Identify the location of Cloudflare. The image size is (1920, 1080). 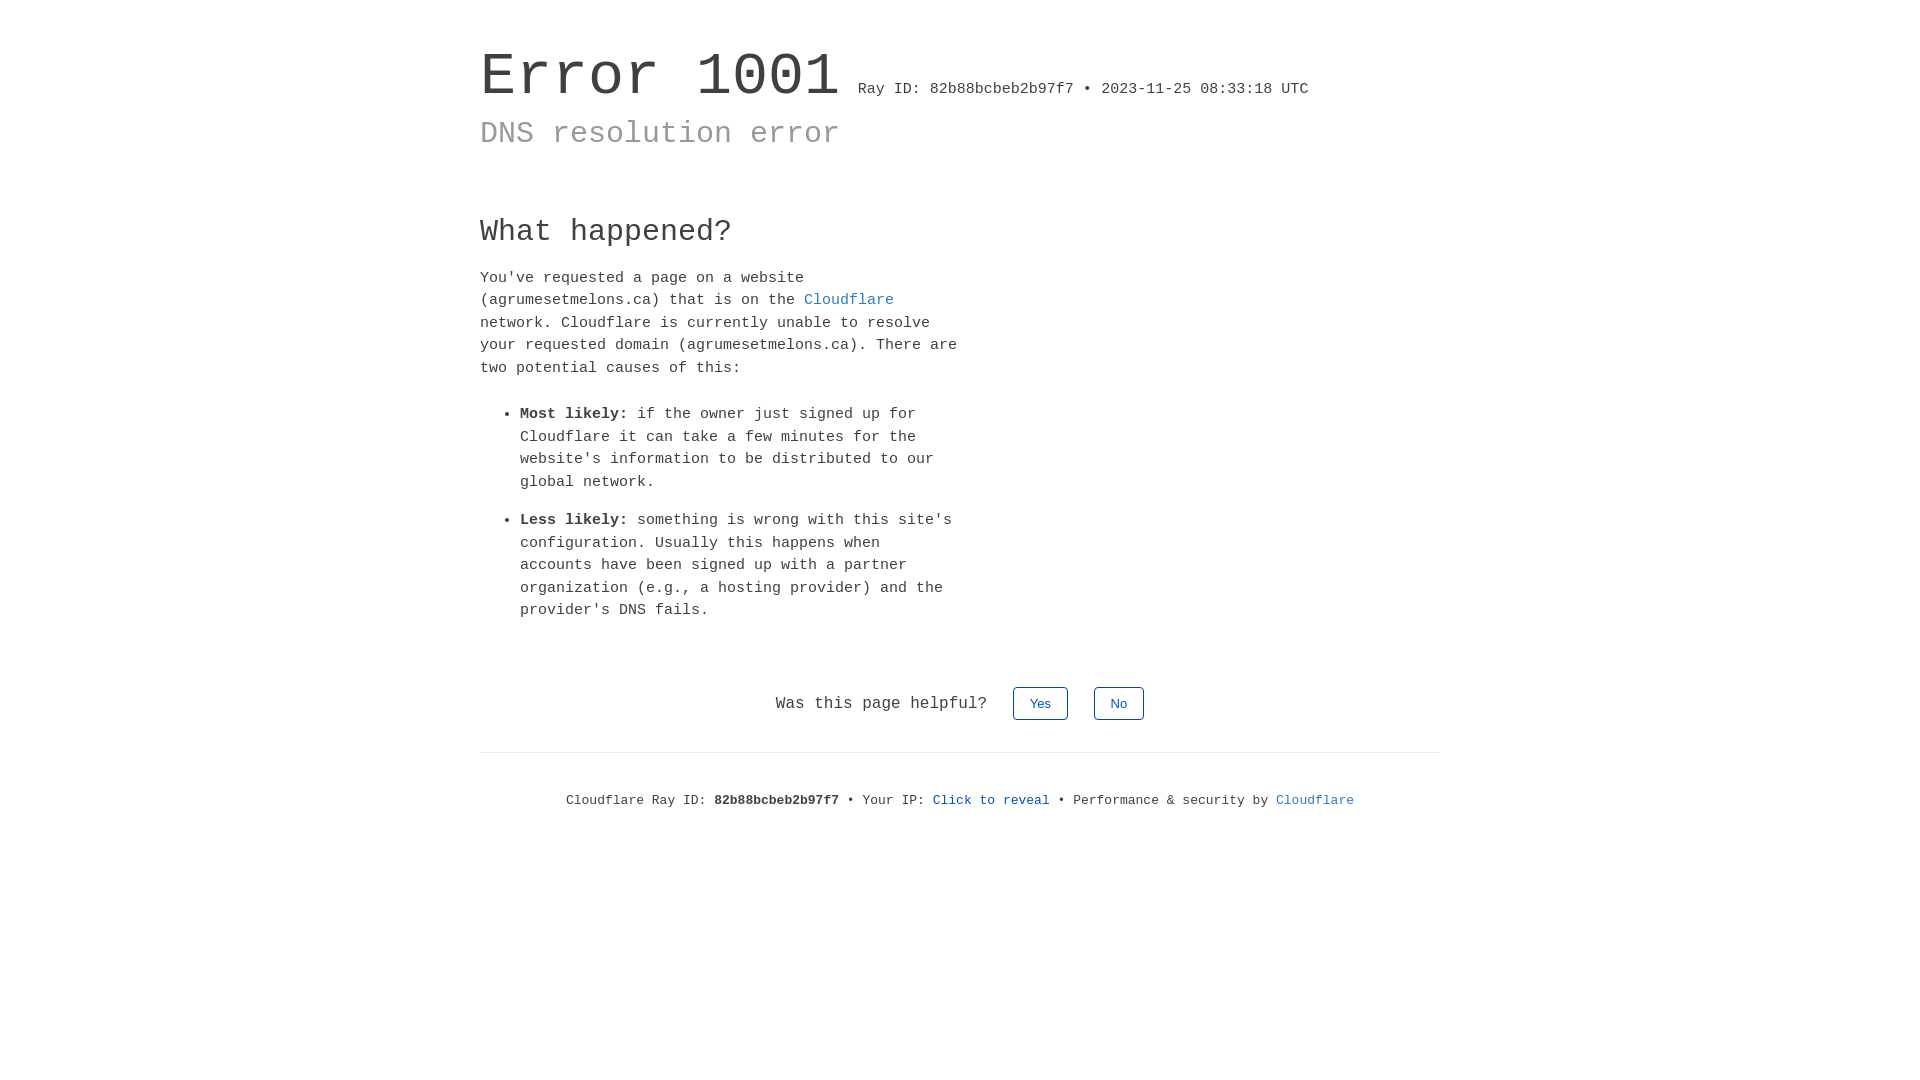
(1315, 800).